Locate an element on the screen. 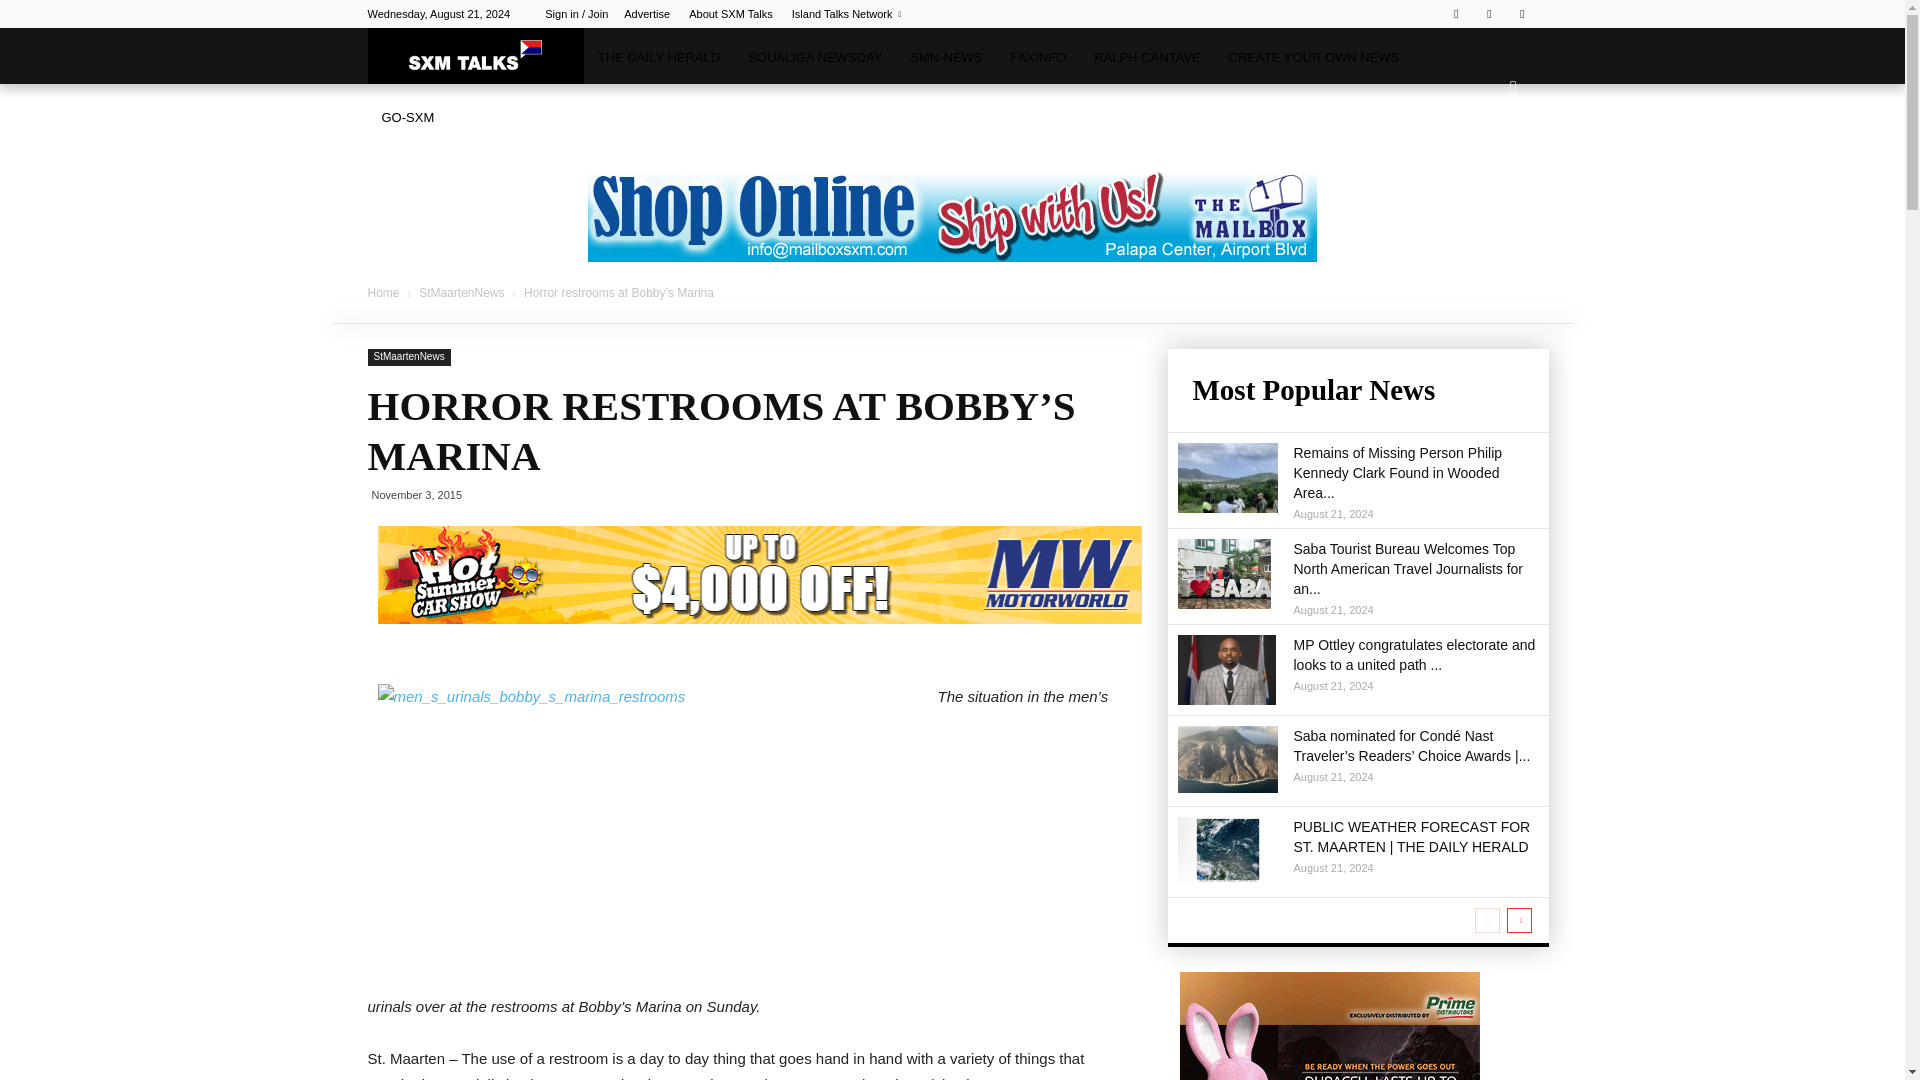 The height and width of the screenshot is (1080, 1920). Twitter is located at coordinates (1488, 14).